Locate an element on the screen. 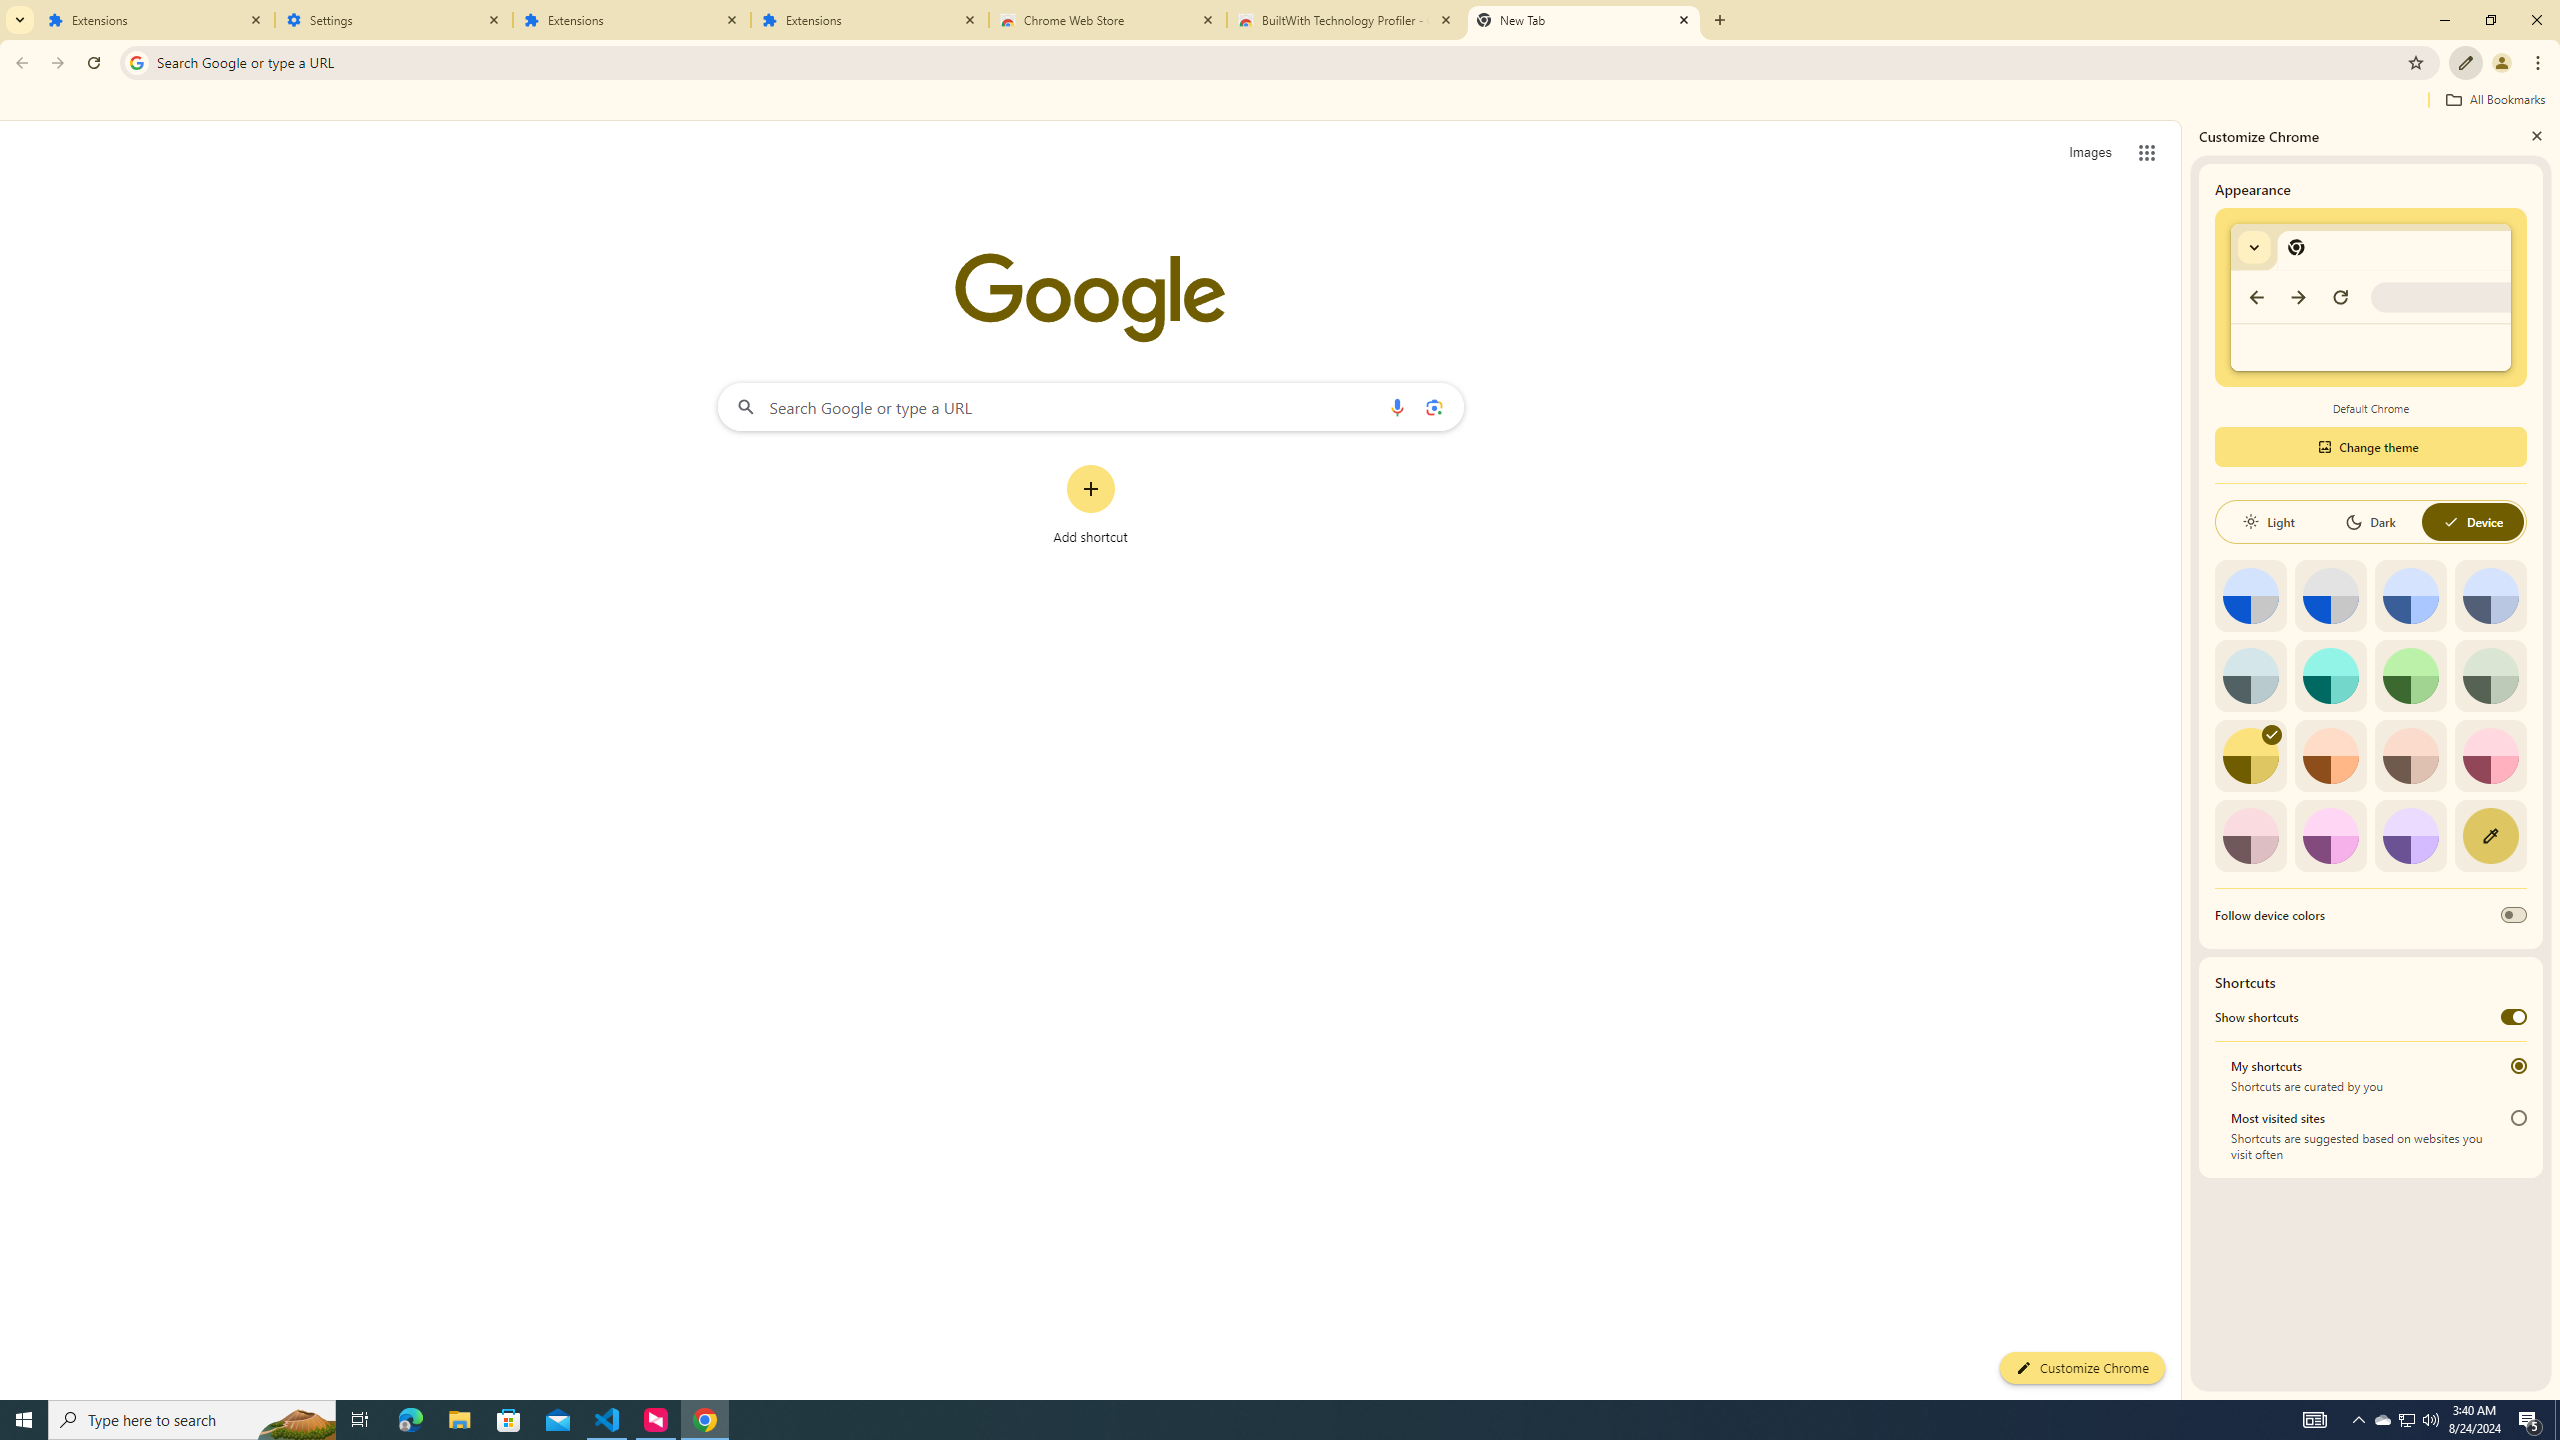  Violet is located at coordinates (2411, 836).